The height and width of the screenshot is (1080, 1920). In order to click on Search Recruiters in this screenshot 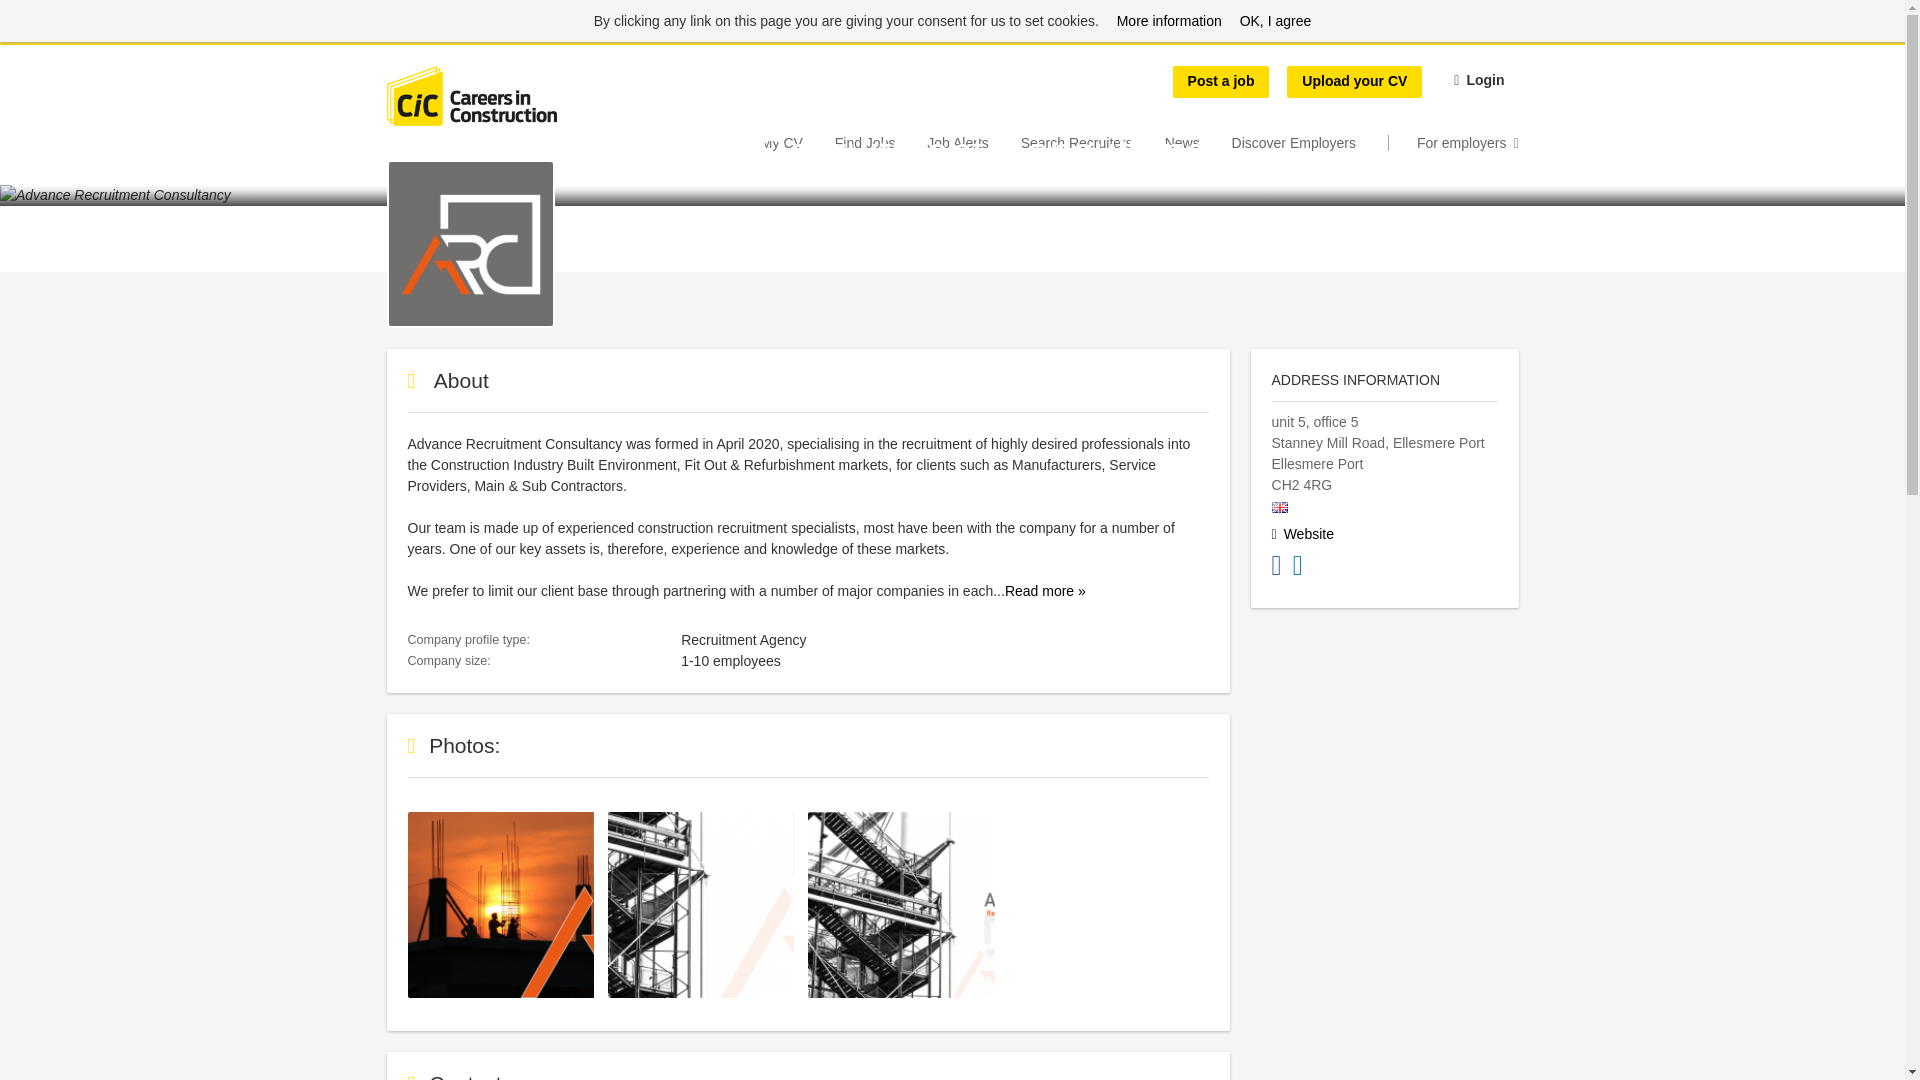, I will do `click(1076, 100)`.